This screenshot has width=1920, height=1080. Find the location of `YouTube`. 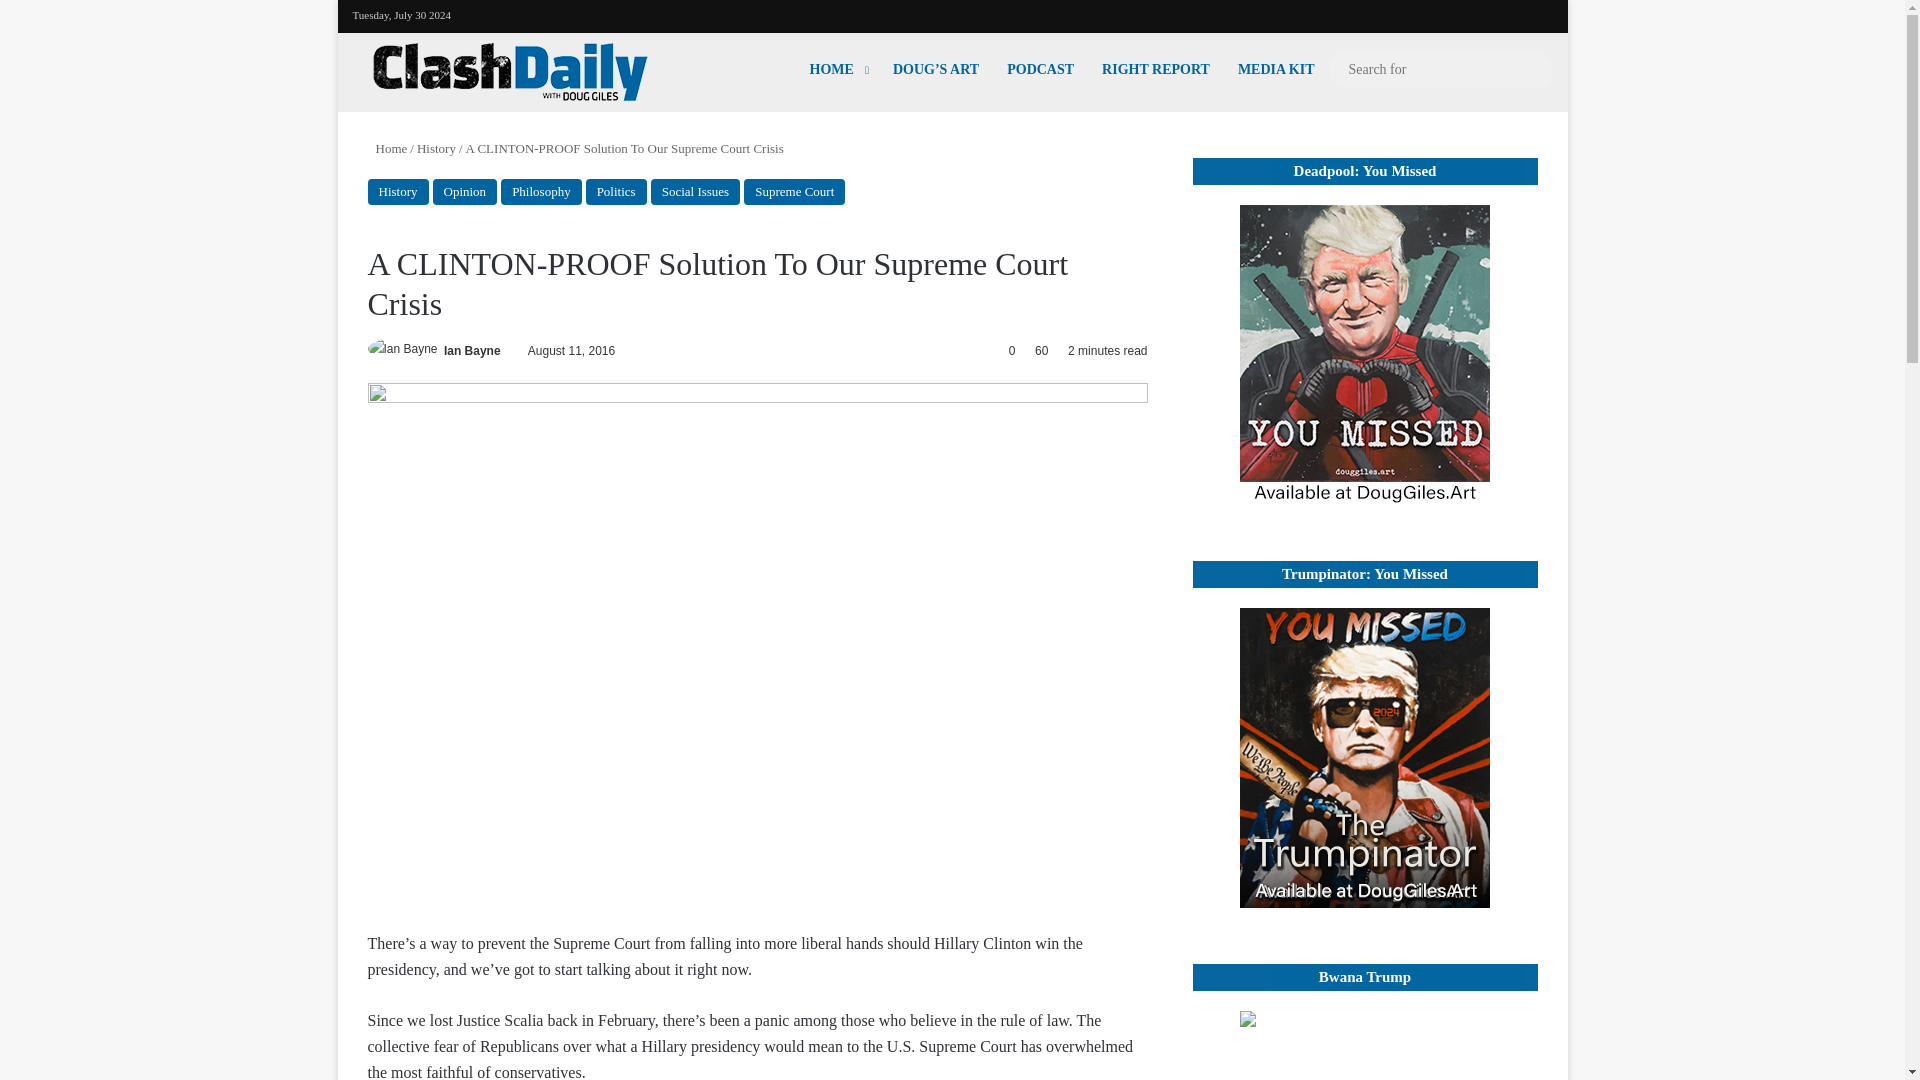

YouTube is located at coordinates (1448, 12).